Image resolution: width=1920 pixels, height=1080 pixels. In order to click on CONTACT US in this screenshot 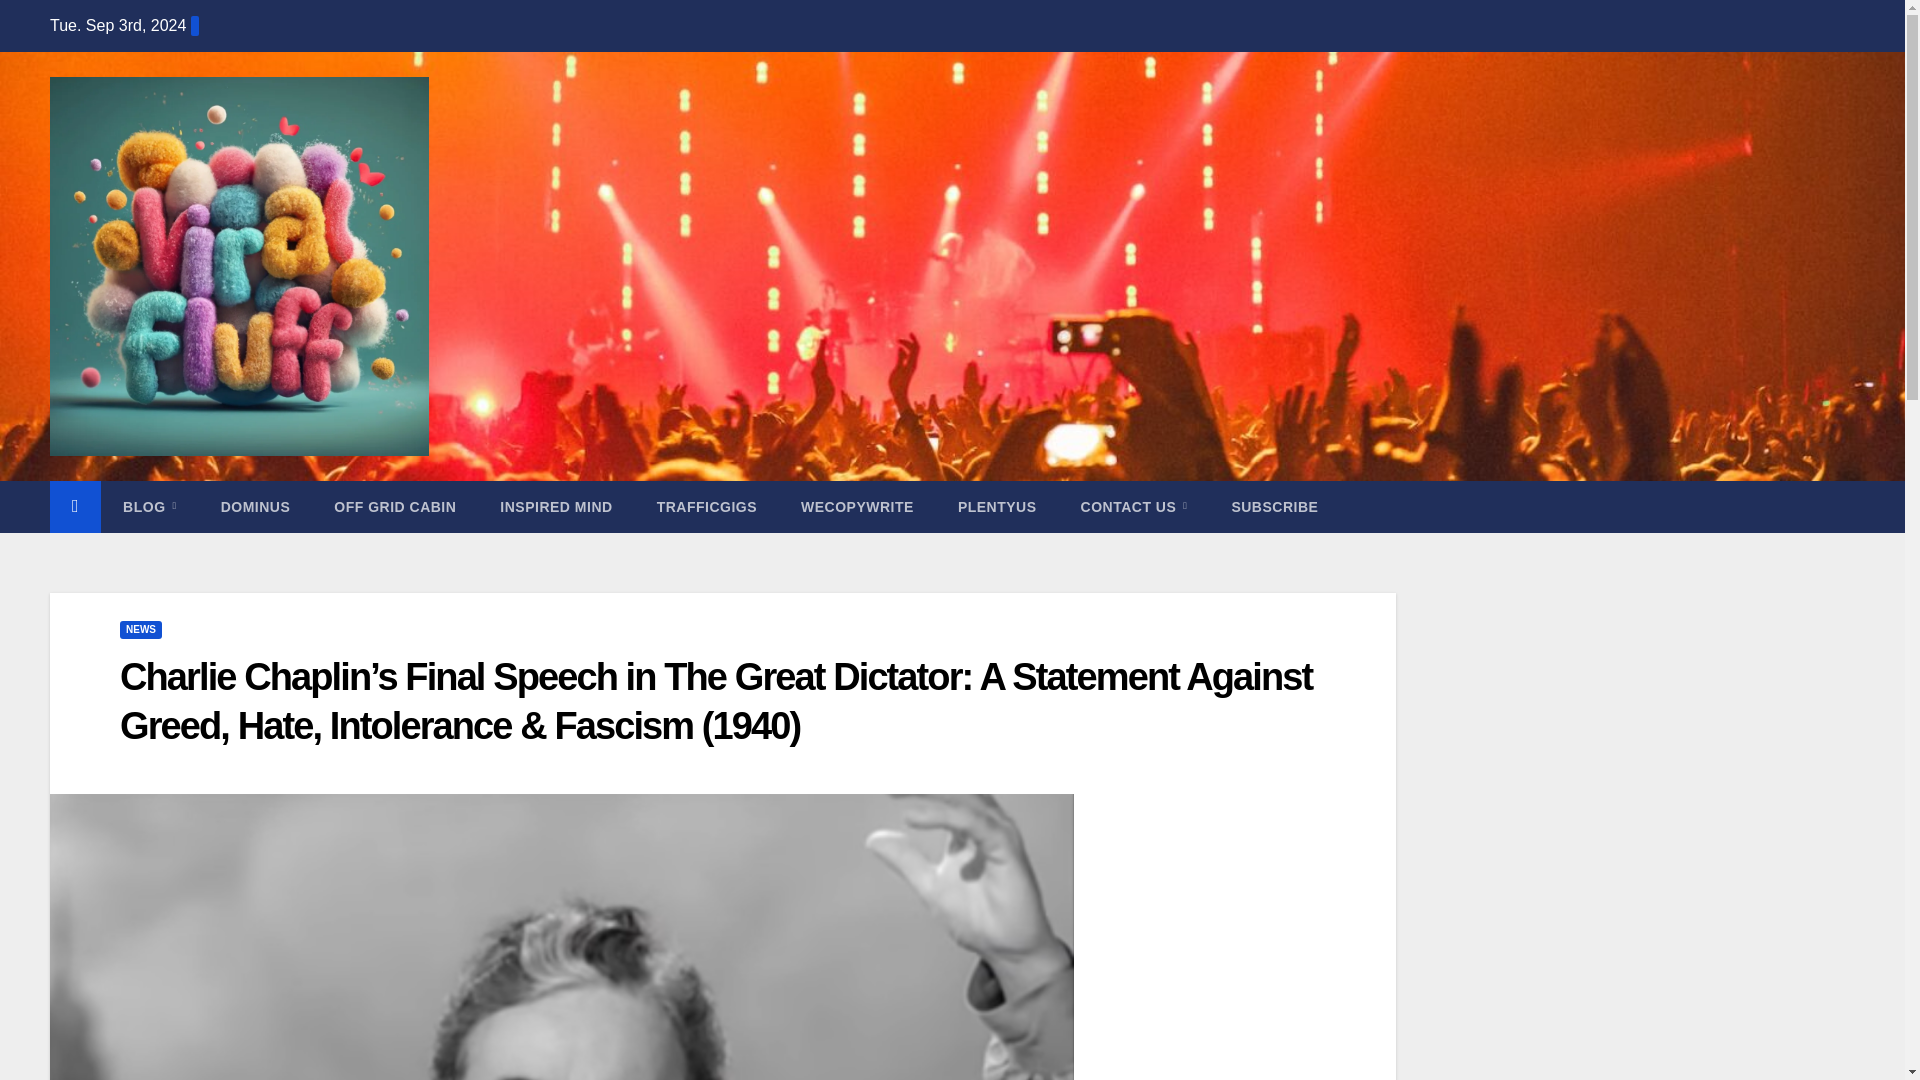, I will do `click(1134, 506)`.